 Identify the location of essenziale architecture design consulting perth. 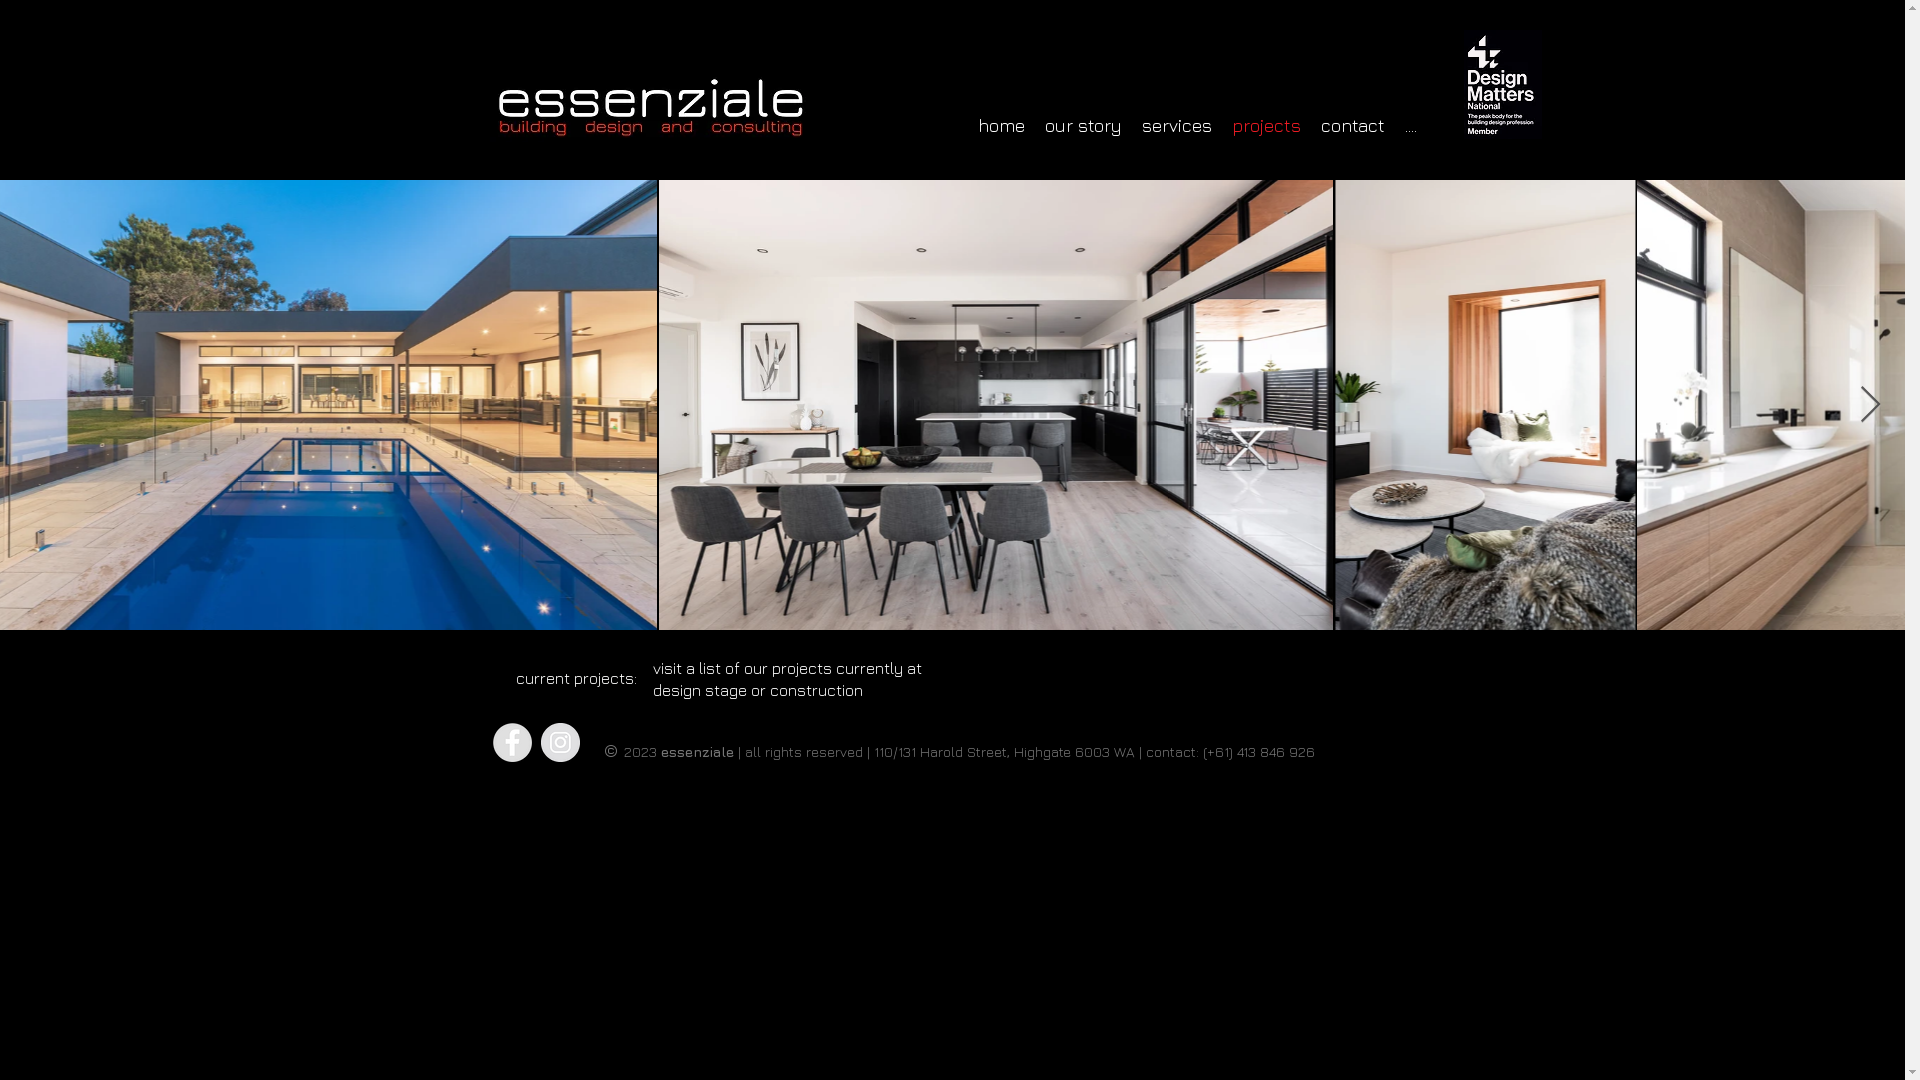
(650, 108).